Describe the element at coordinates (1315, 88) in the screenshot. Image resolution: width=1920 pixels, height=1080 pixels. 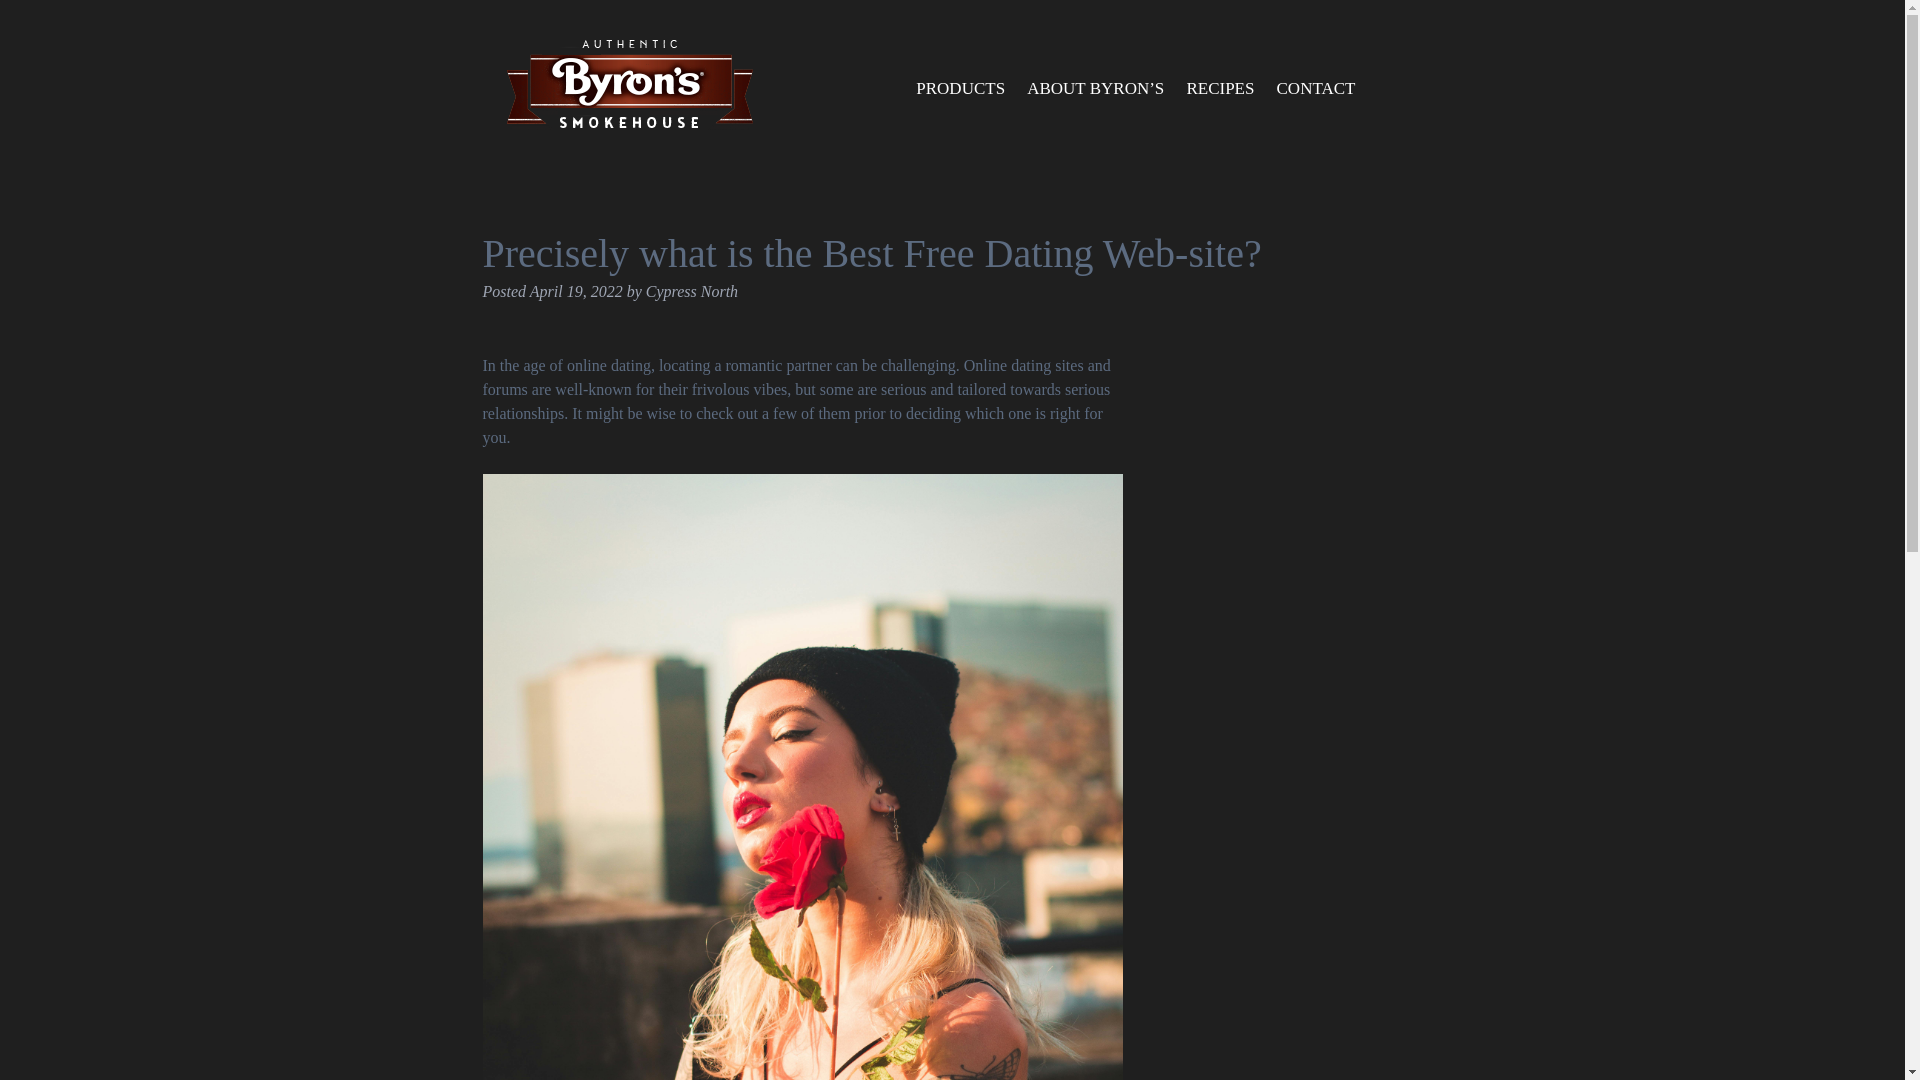
I see `CONTACT` at that location.